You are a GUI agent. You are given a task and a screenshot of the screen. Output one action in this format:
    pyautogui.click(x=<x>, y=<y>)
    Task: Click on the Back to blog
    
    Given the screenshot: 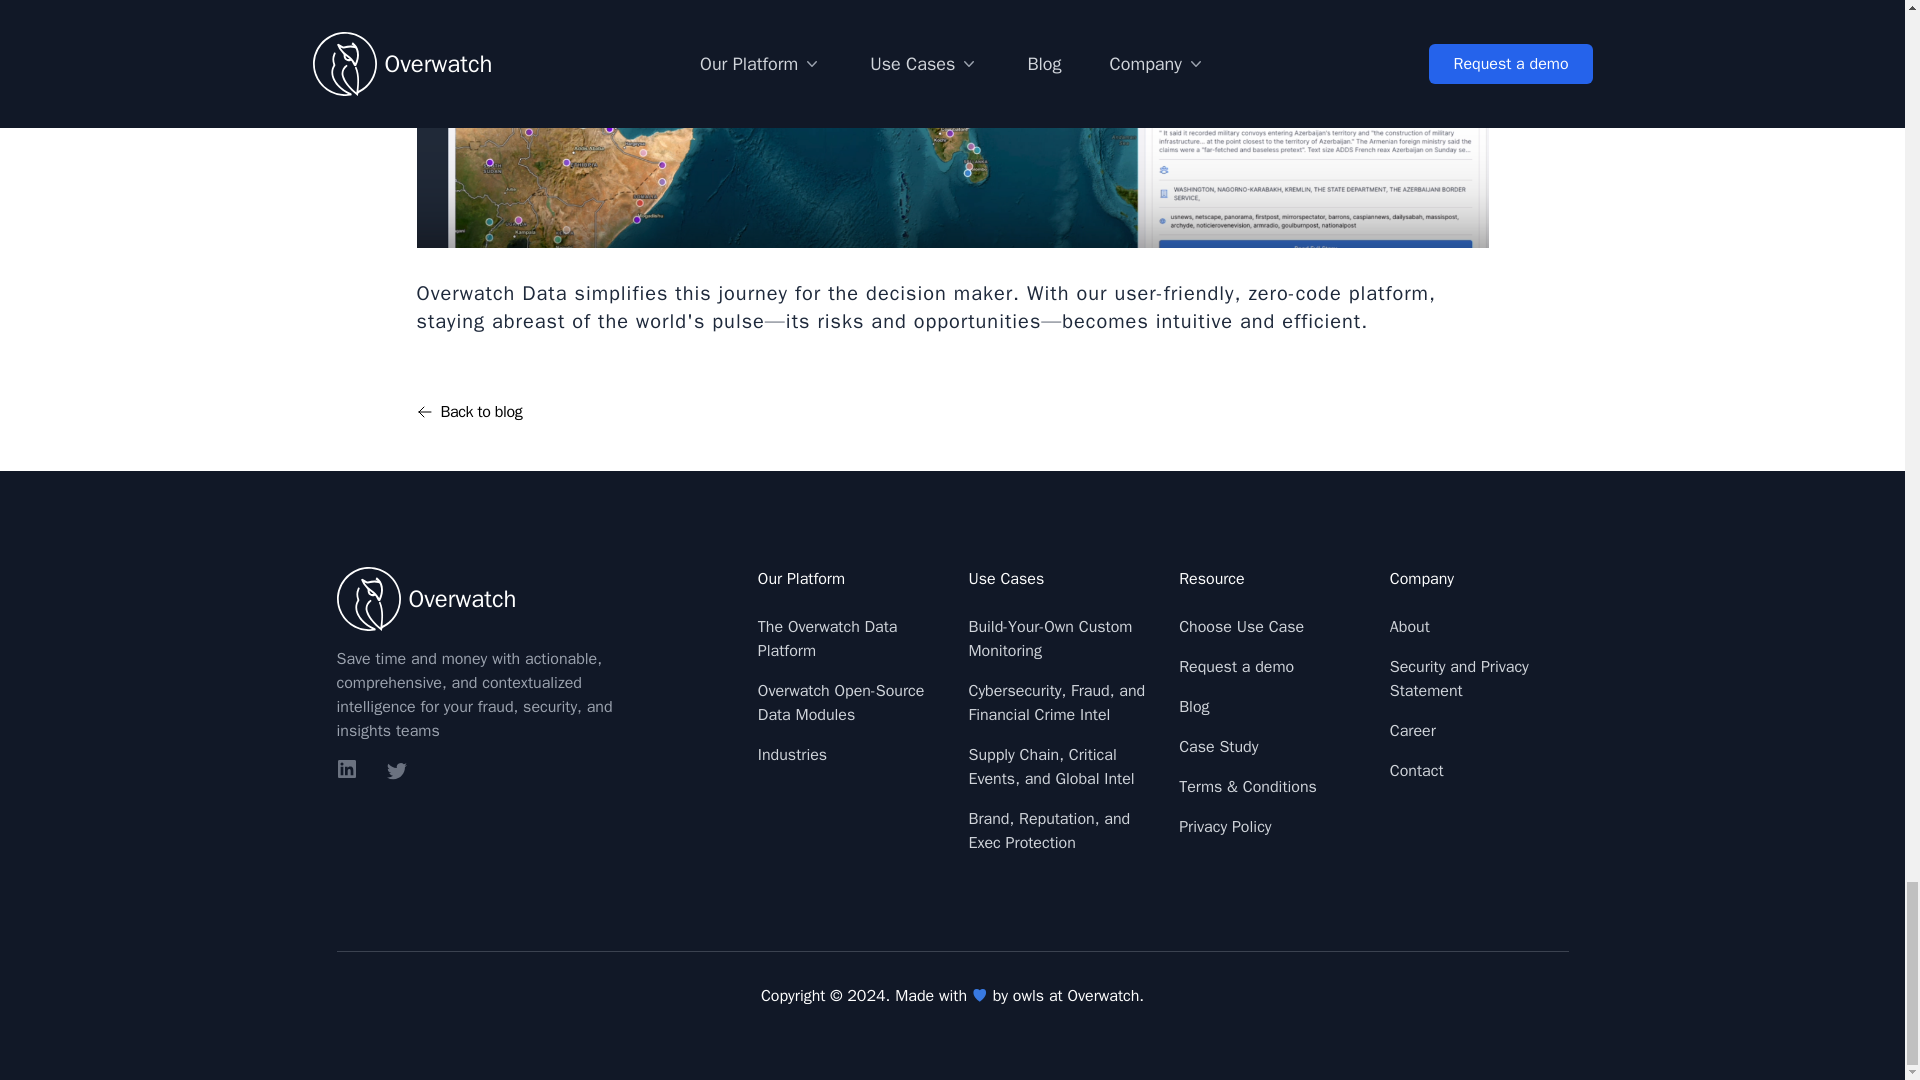 What is the action you would take?
    pyautogui.click(x=469, y=412)
    